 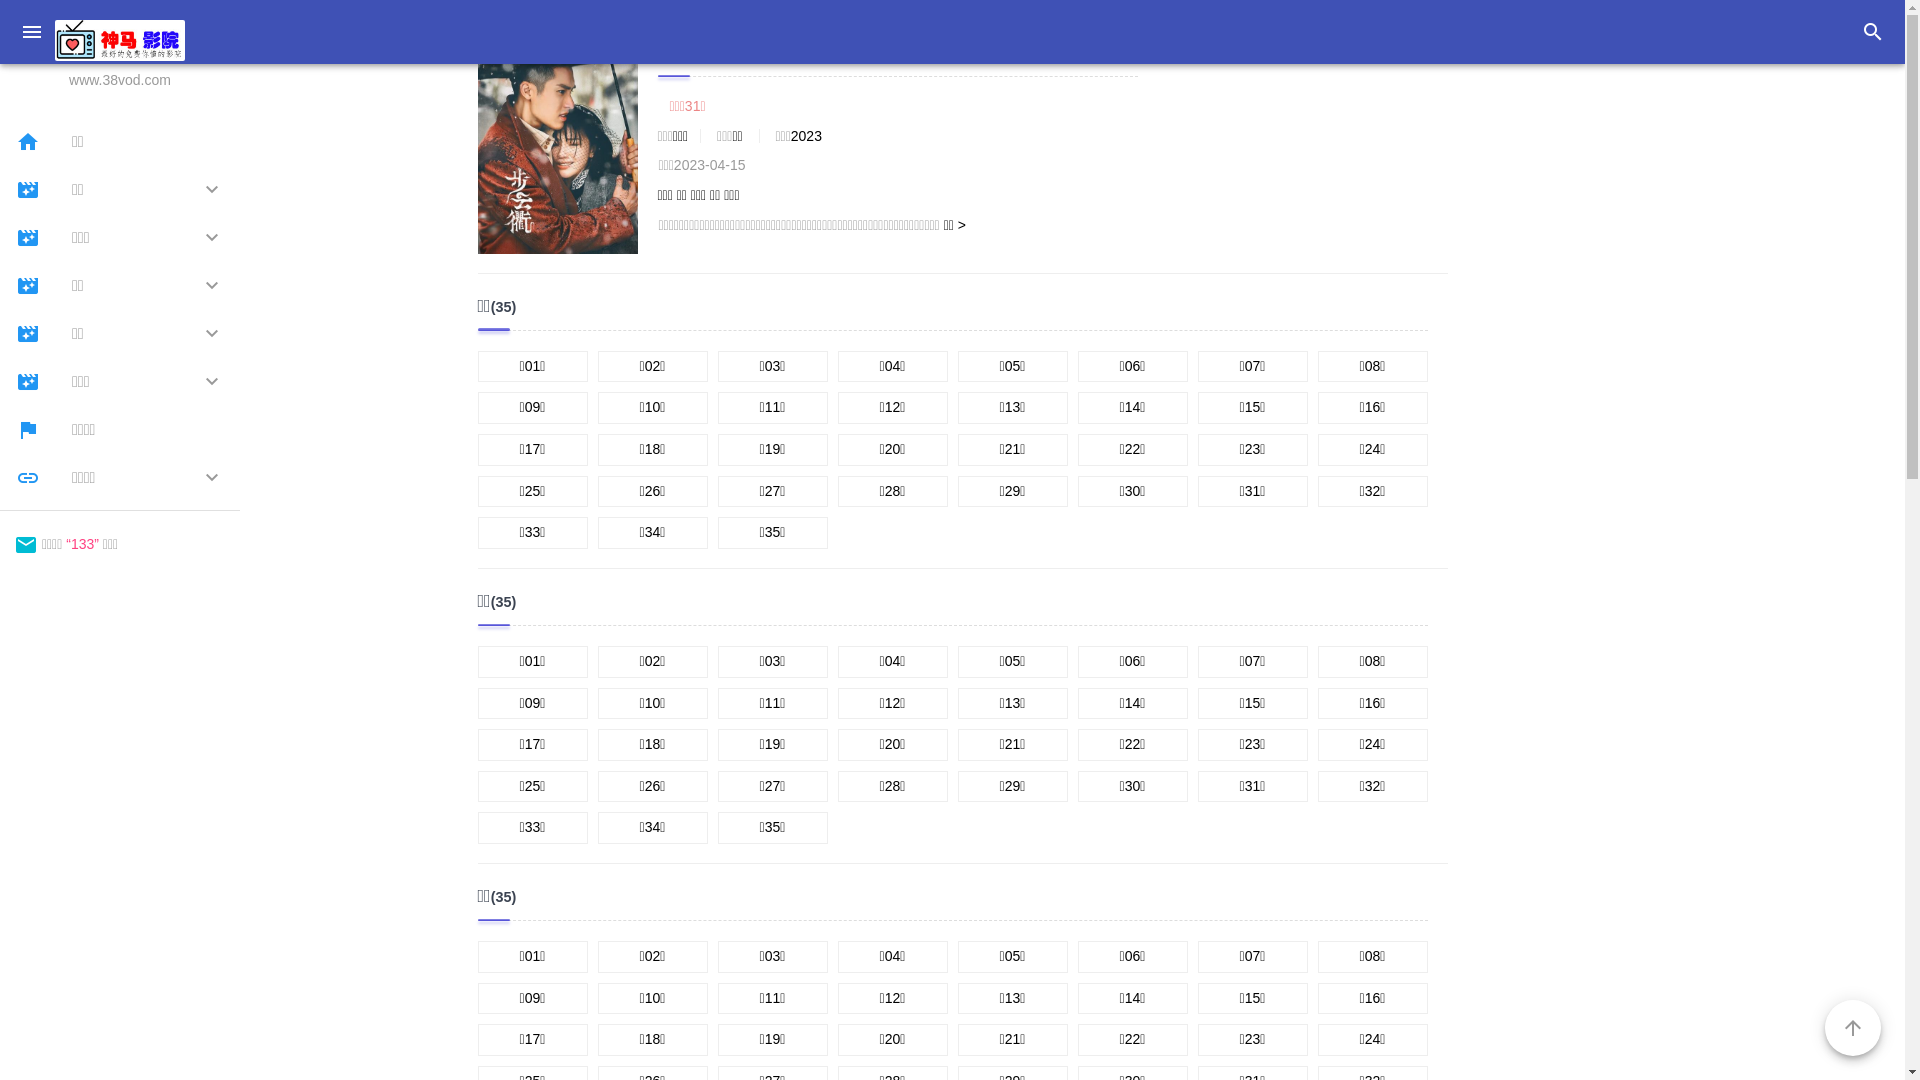 What do you see at coordinates (120, 55) in the screenshot?
I see `www.38vod.com` at bounding box center [120, 55].